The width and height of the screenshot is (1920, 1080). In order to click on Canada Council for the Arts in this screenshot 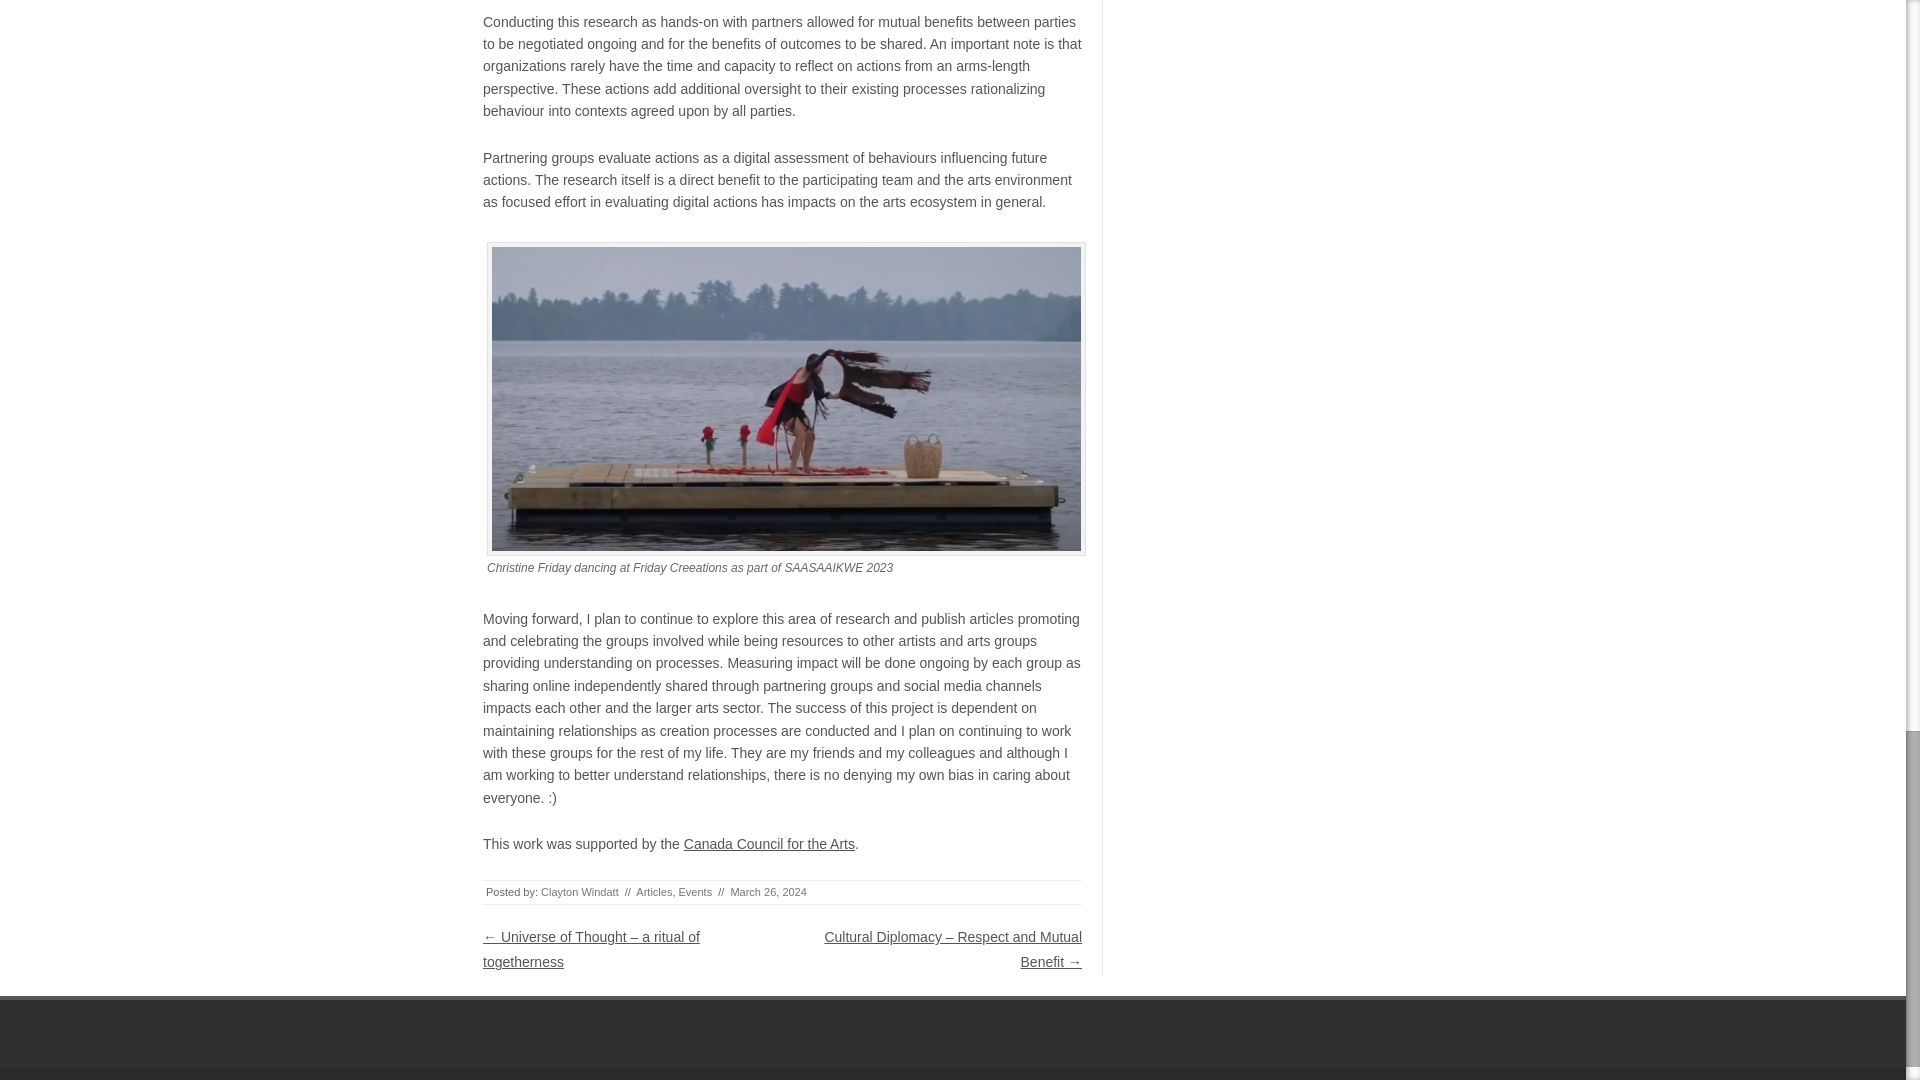, I will do `click(768, 844)`.